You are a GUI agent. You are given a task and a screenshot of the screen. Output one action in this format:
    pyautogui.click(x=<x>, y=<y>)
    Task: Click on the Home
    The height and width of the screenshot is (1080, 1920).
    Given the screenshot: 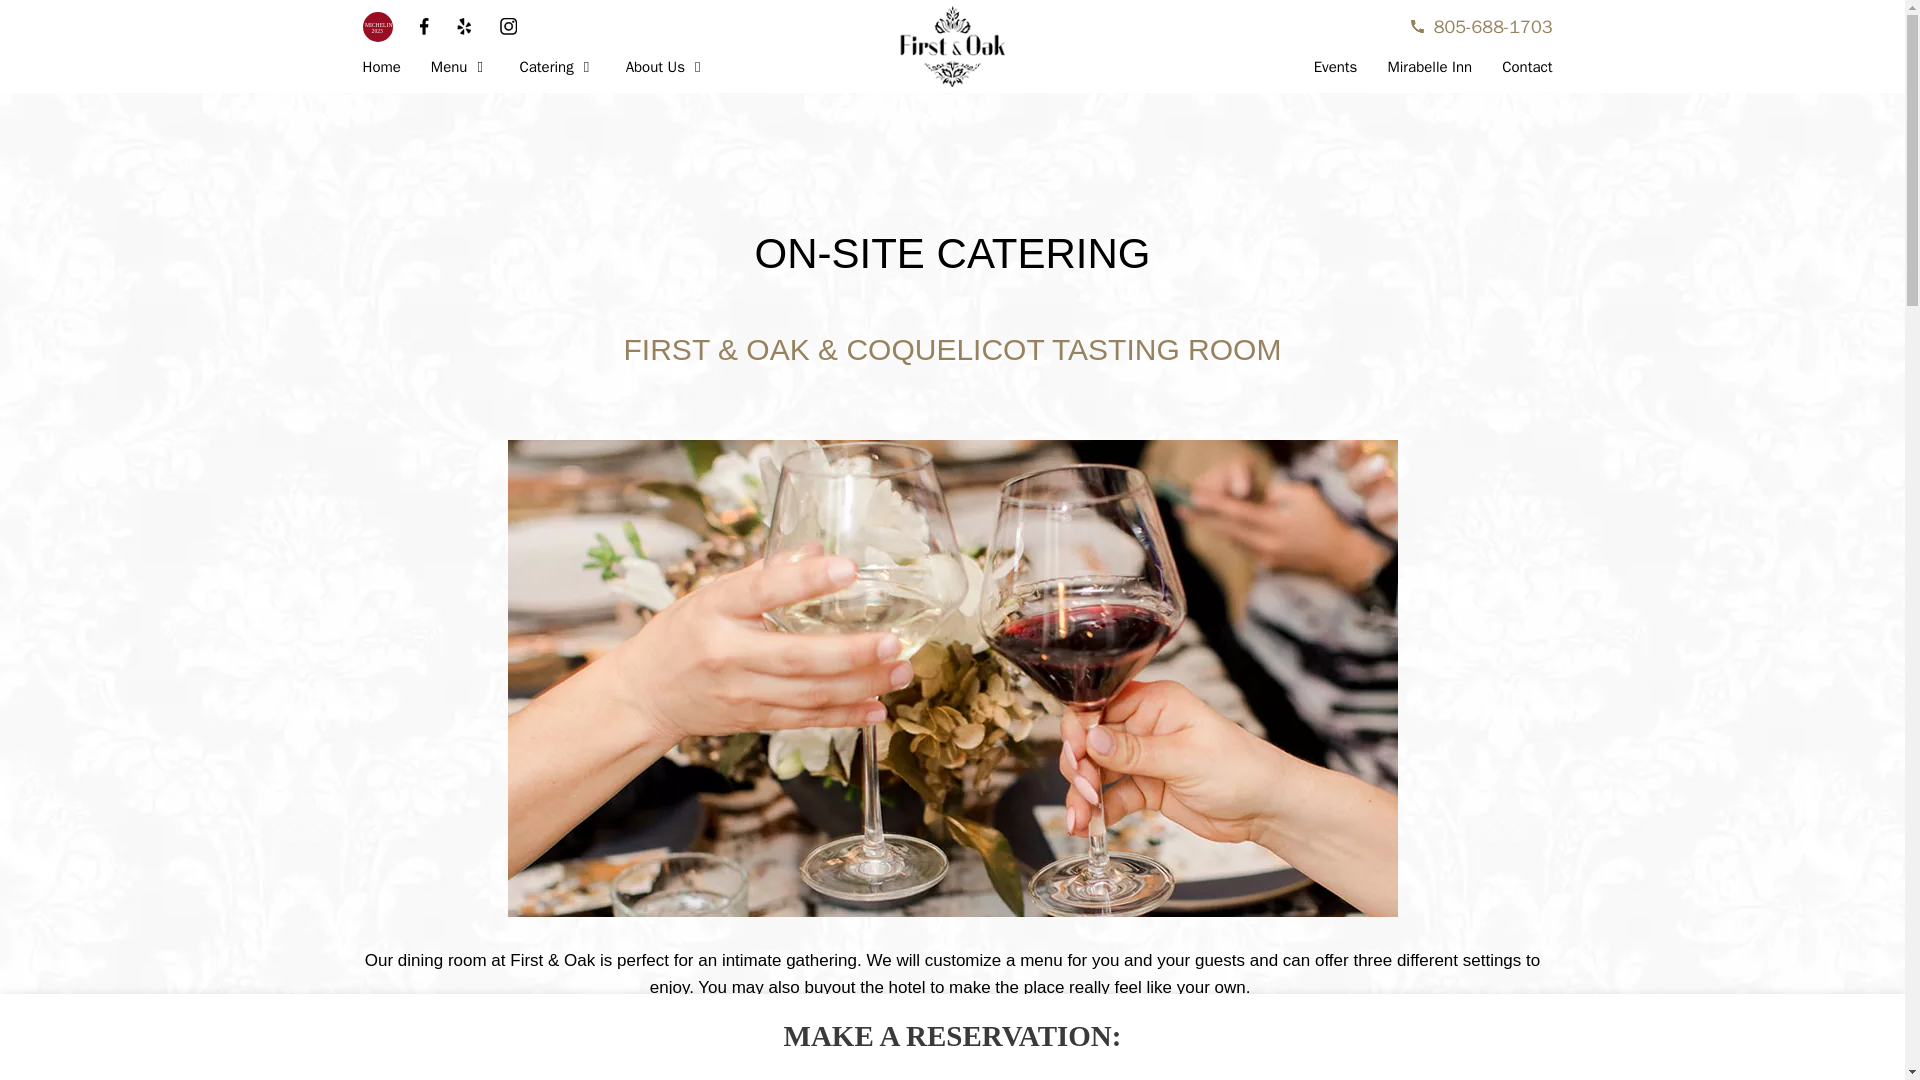 What is the action you would take?
    pyautogui.click(x=386, y=67)
    